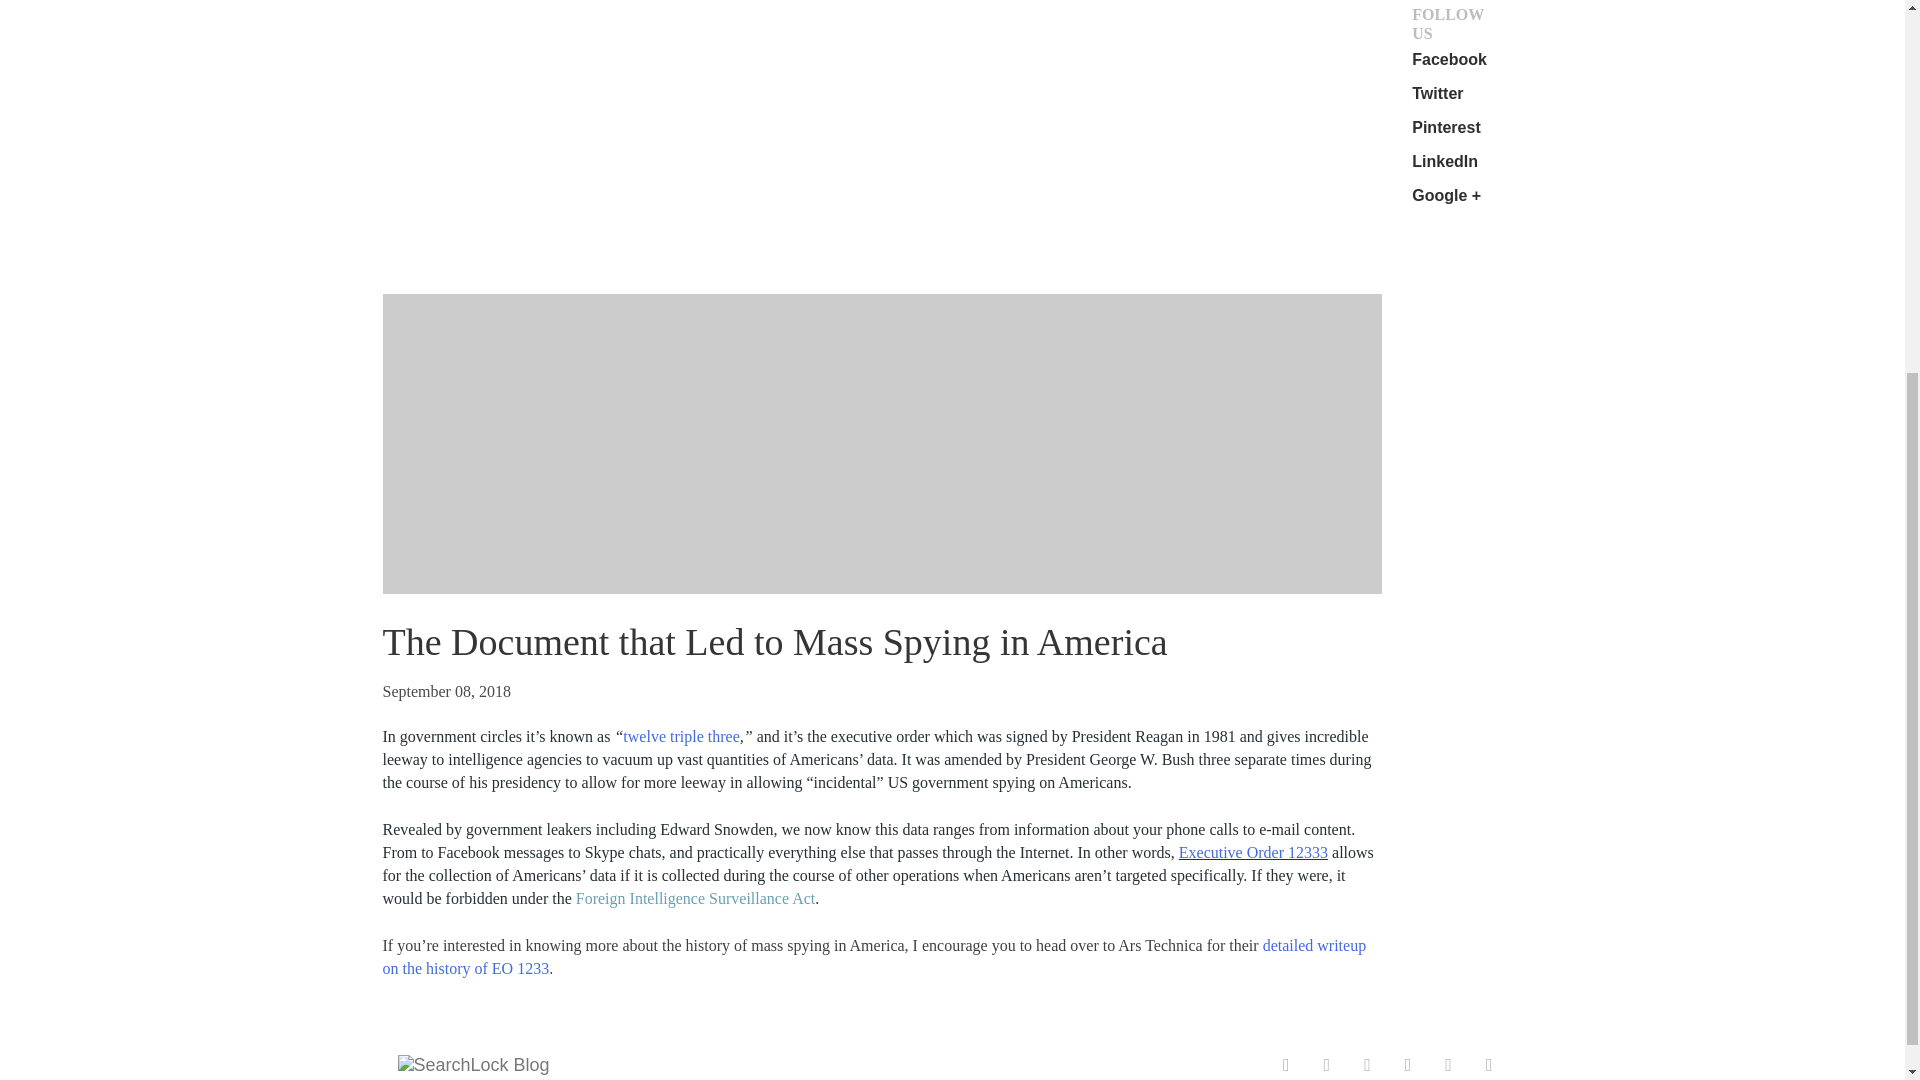 Image resolution: width=1920 pixels, height=1080 pixels. I want to click on LinkedIn, so click(1444, 161).